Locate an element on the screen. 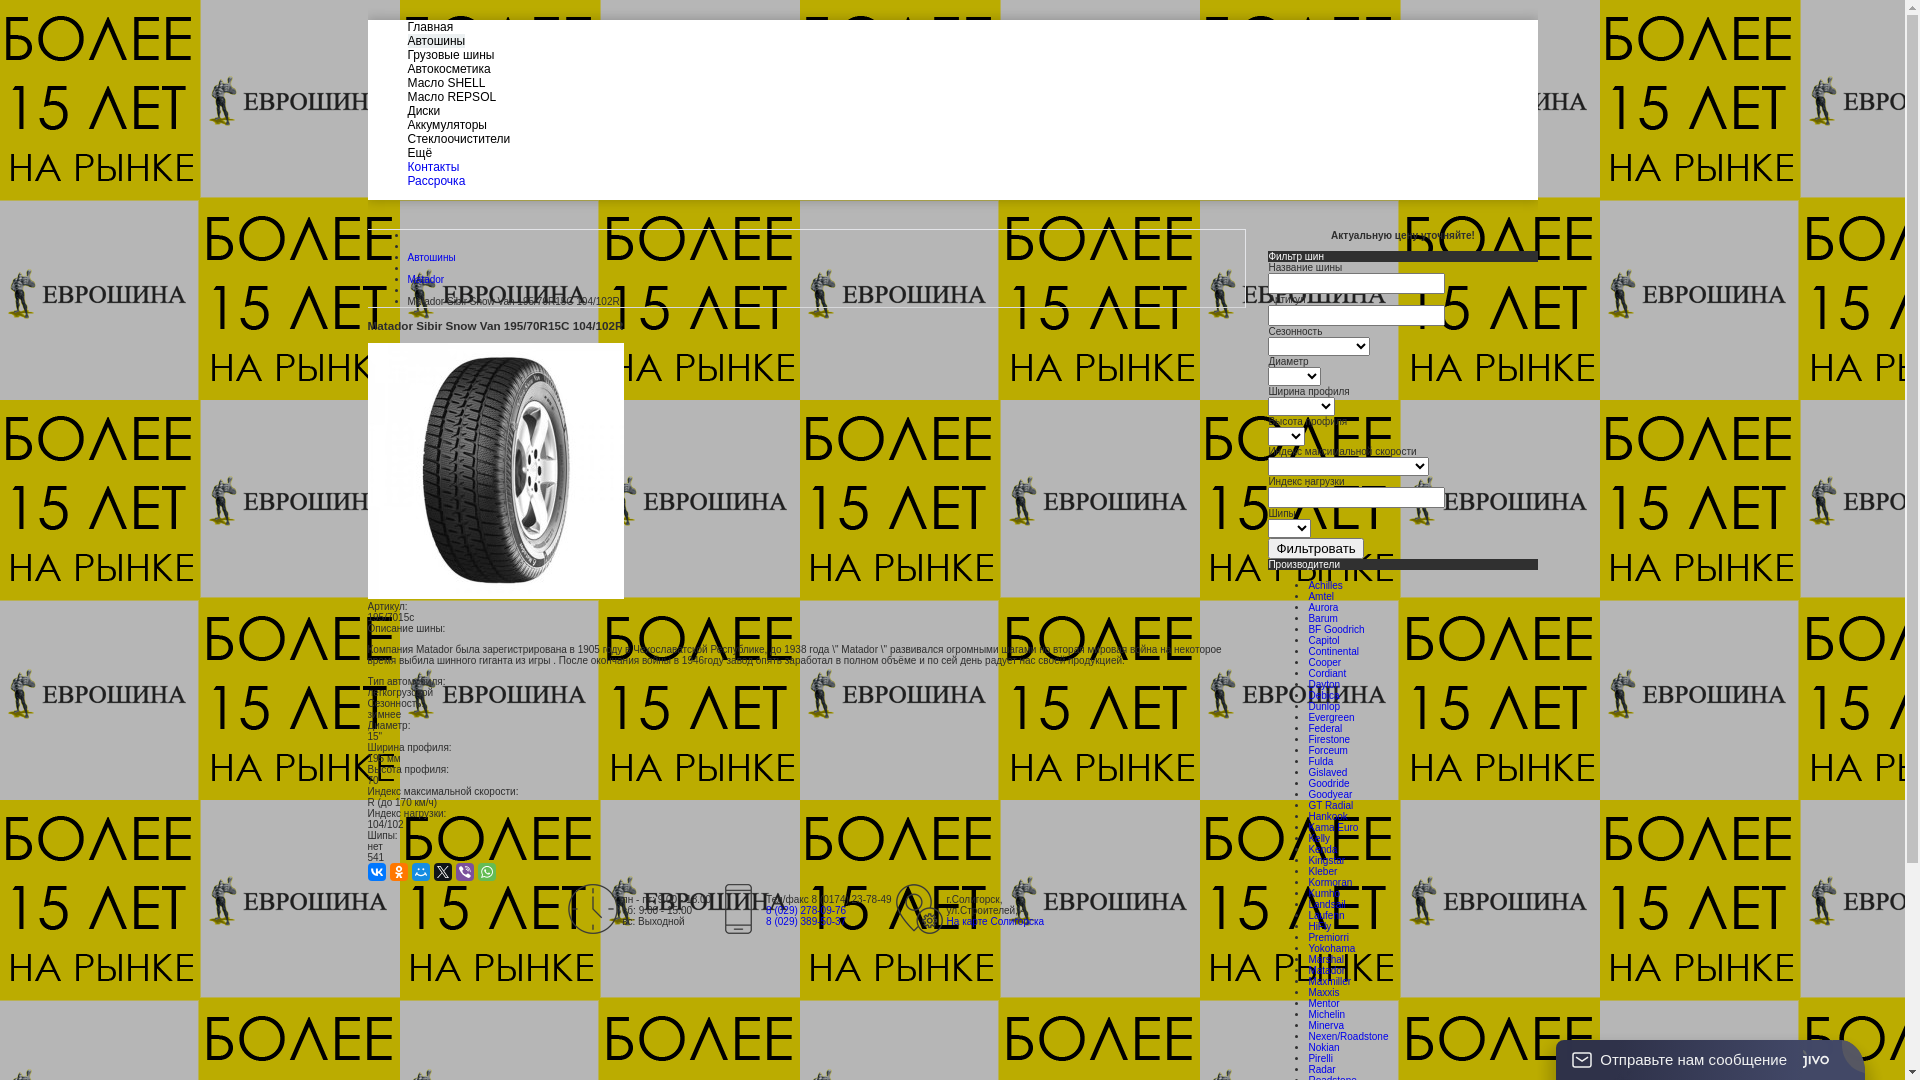 This screenshot has width=1920, height=1080. Goodride is located at coordinates (1328, 784).